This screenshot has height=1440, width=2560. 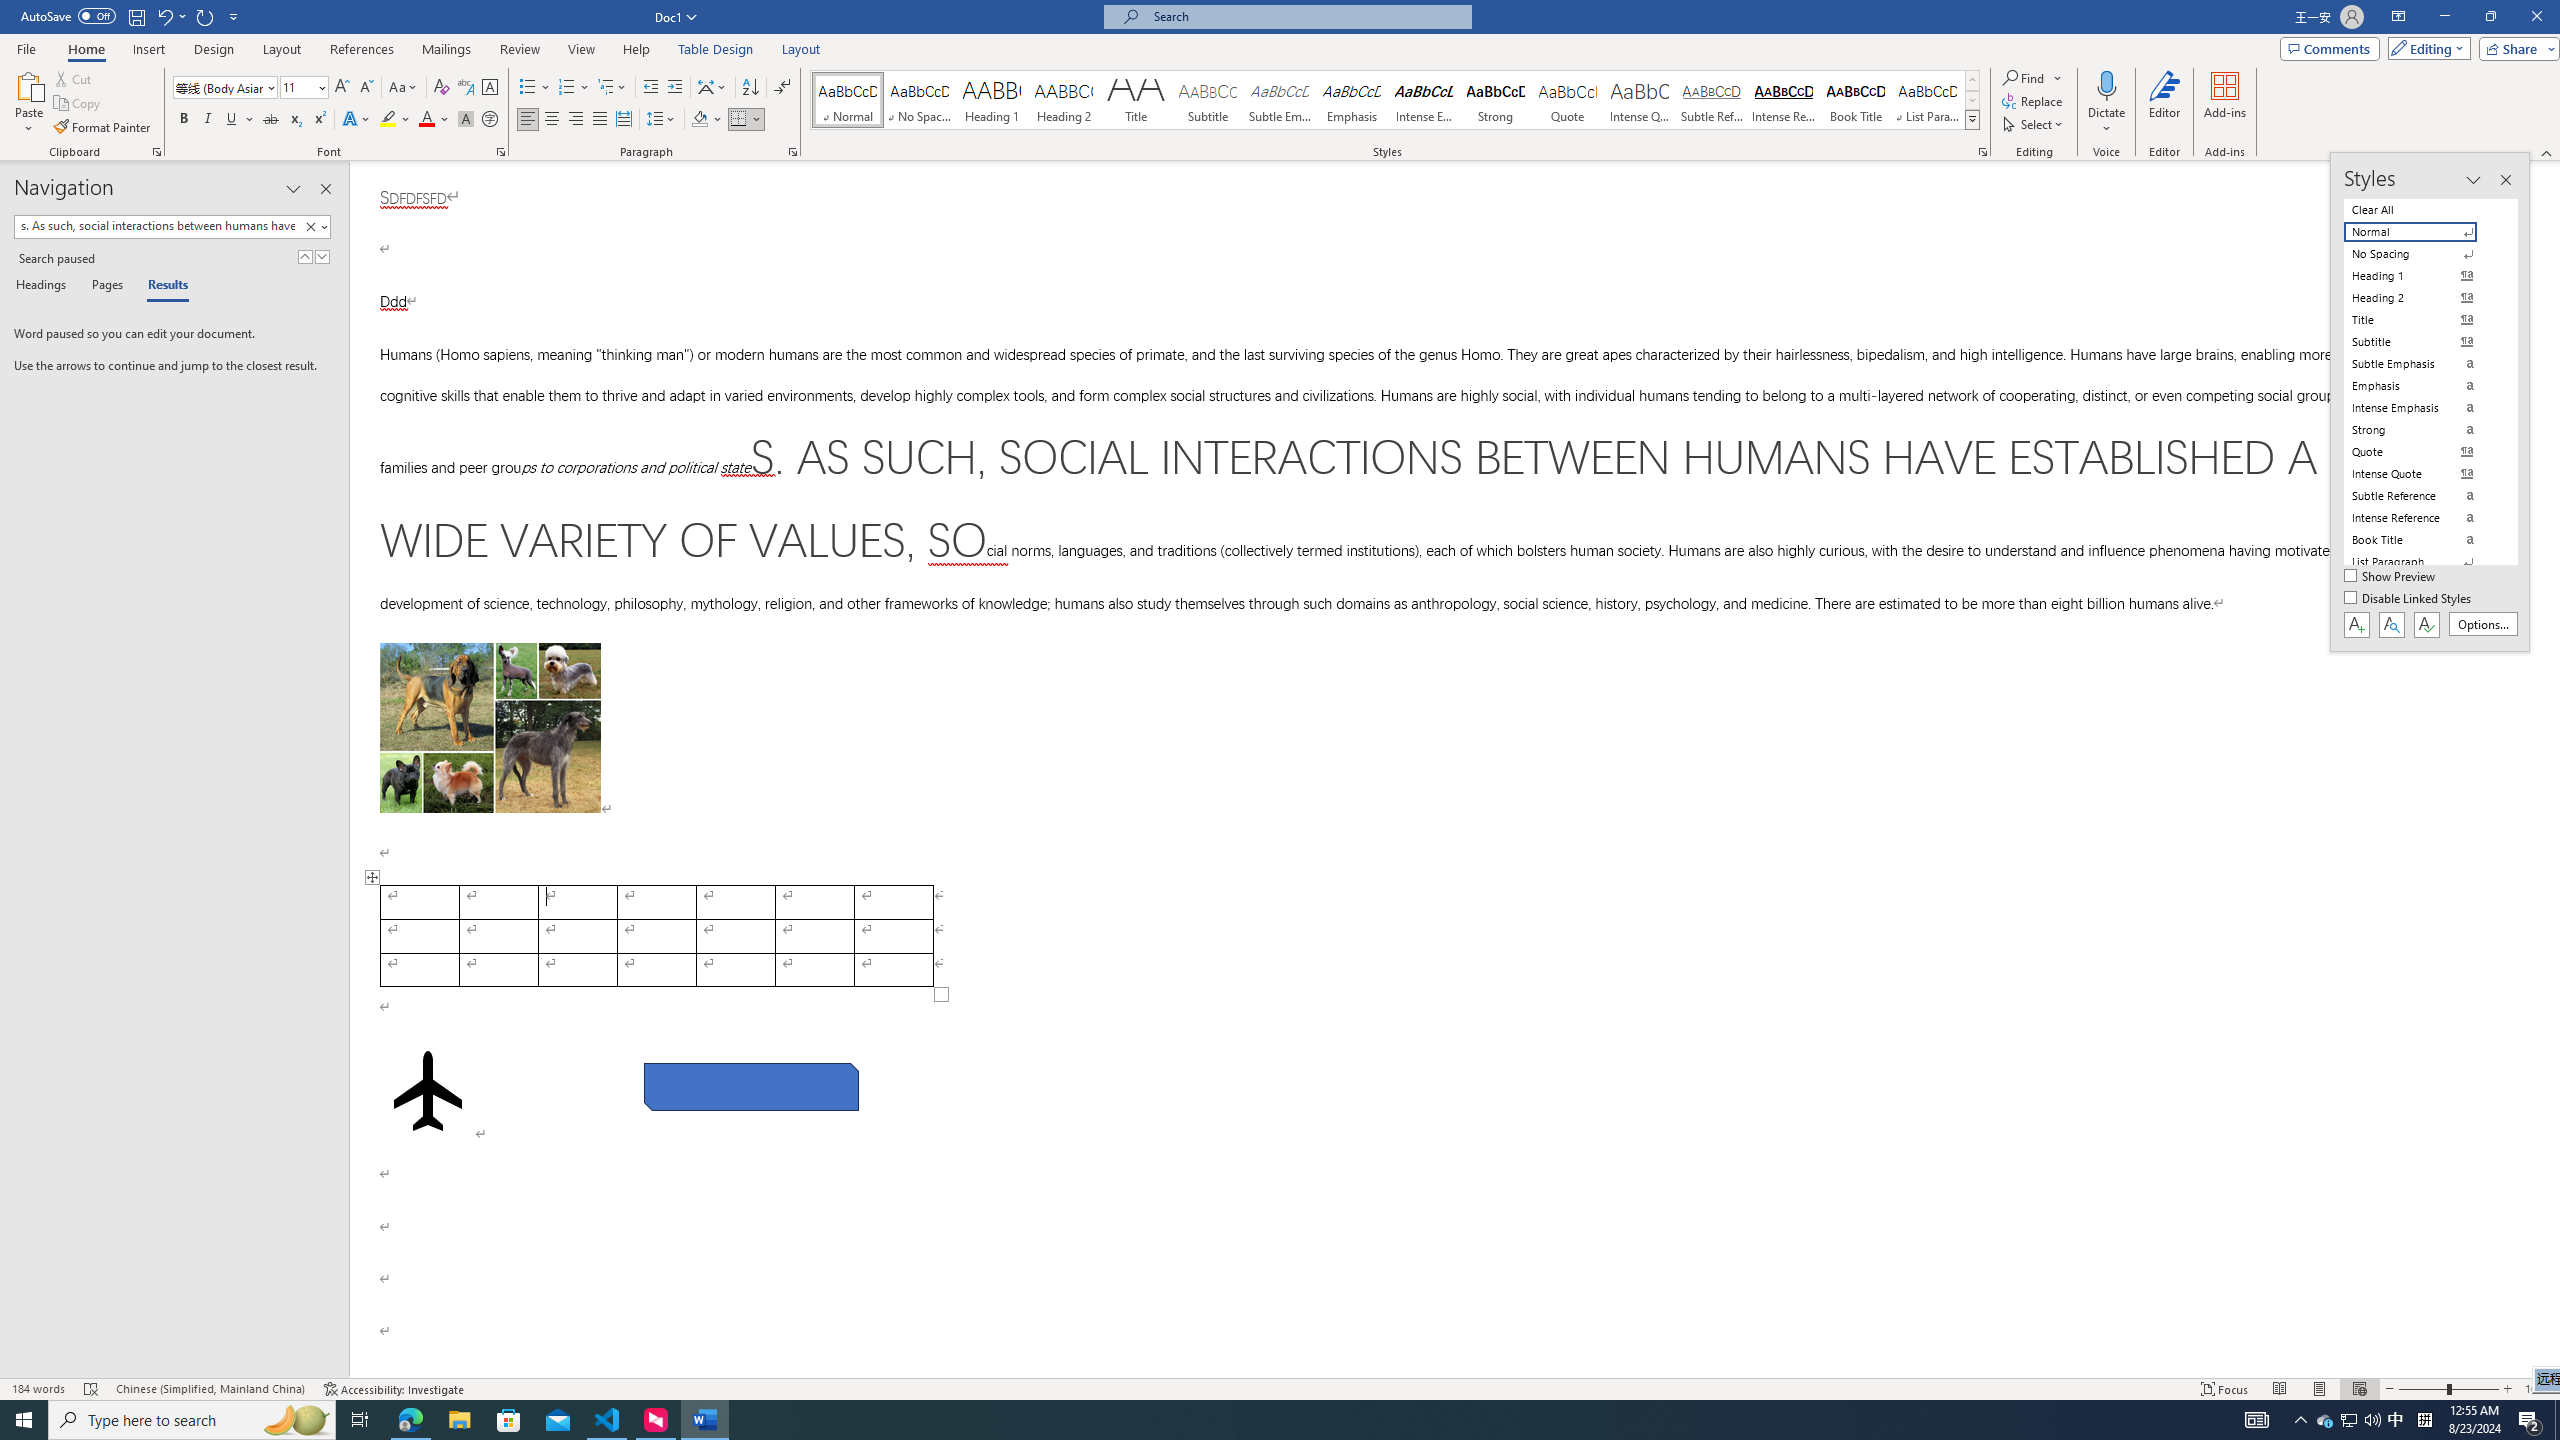 What do you see at coordinates (2448, 1389) in the screenshot?
I see `Zoom` at bounding box center [2448, 1389].